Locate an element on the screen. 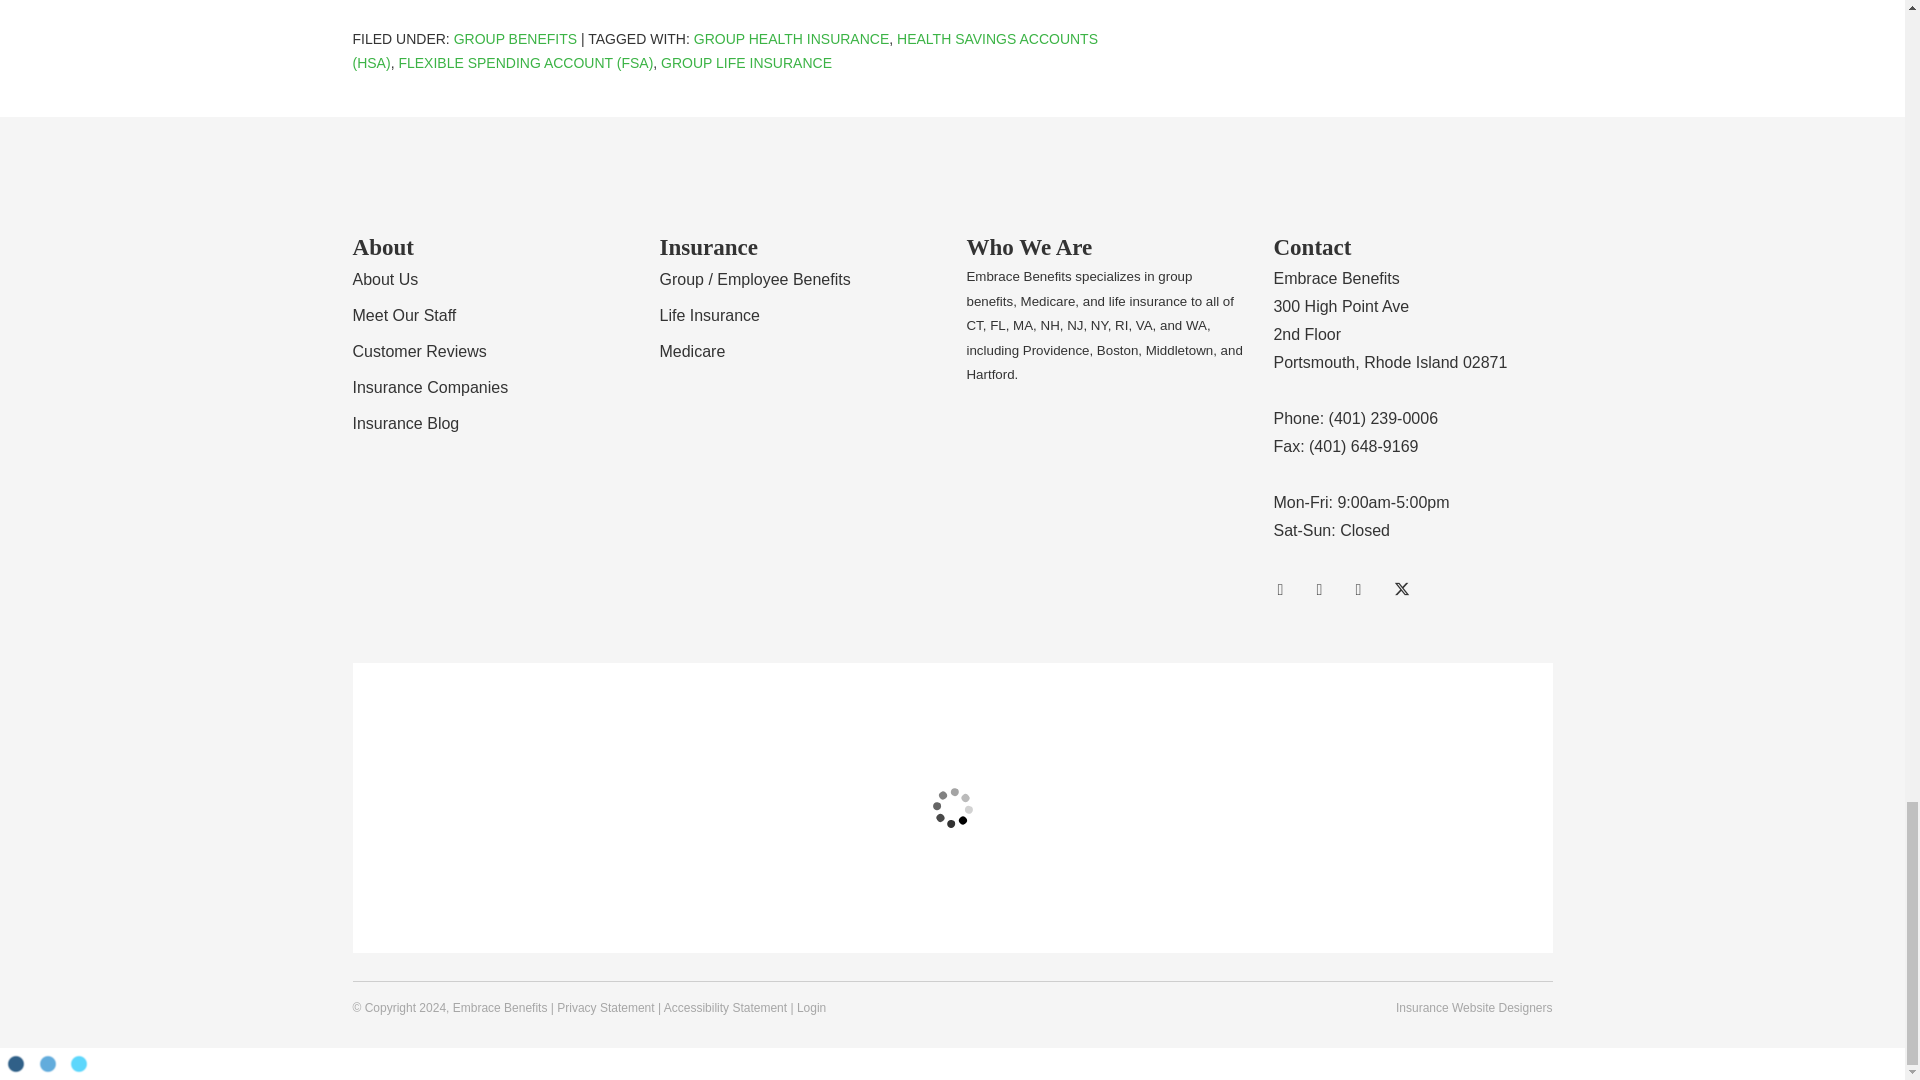 The height and width of the screenshot is (1080, 1920). Google Maps is located at coordinates (1288, 589).